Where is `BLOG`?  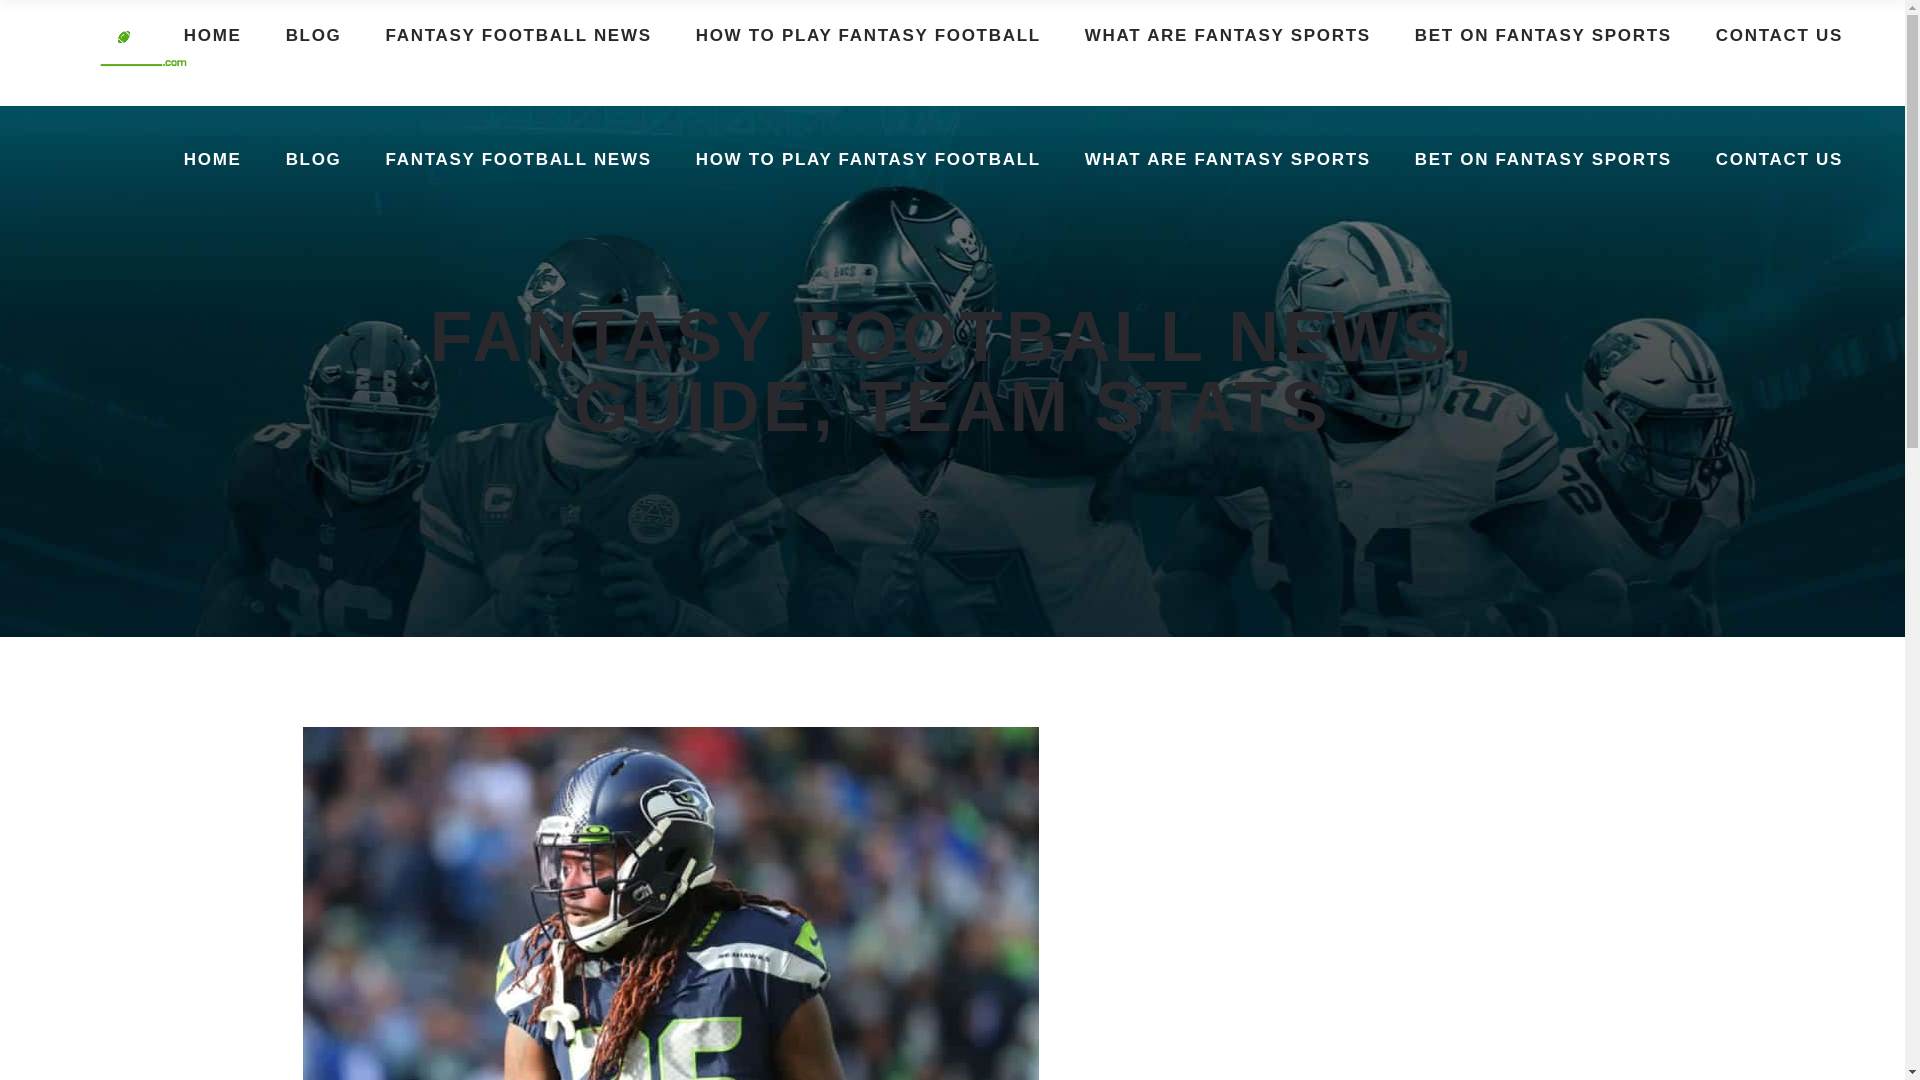 BLOG is located at coordinates (314, 35).